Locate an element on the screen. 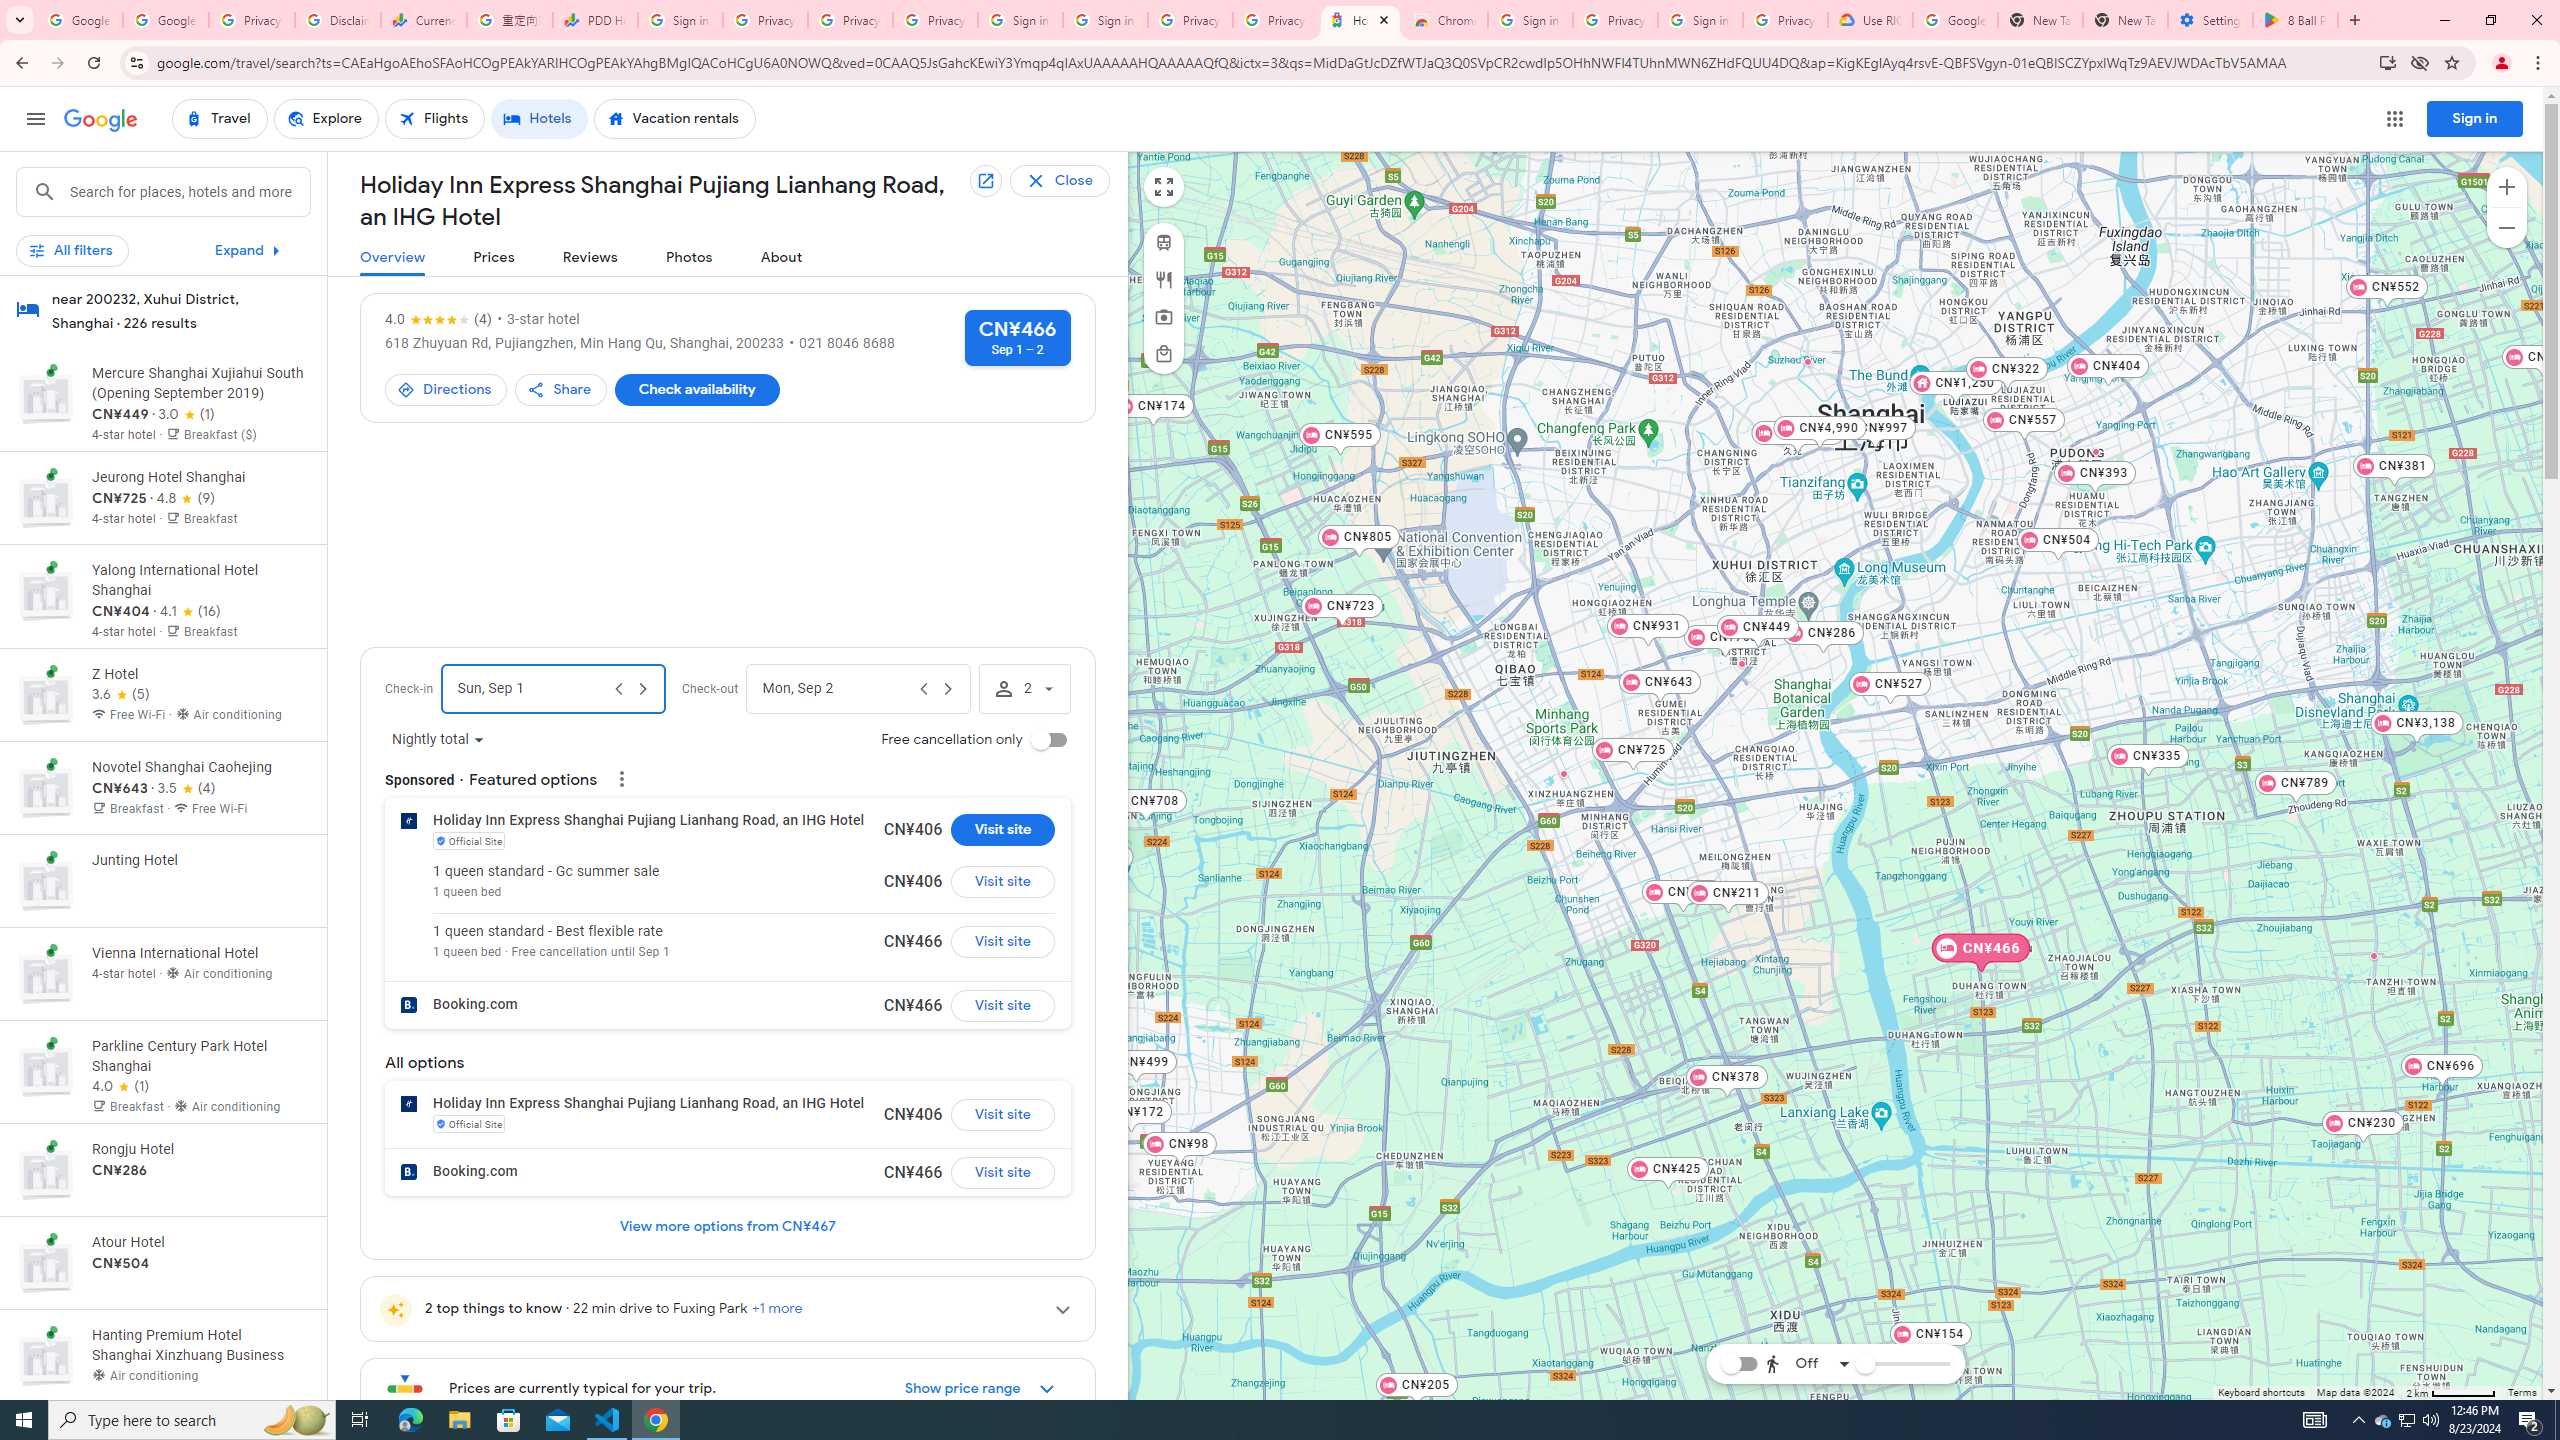 The image size is (2560, 1440). Visit site for Booking.com is located at coordinates (1002, 1172).